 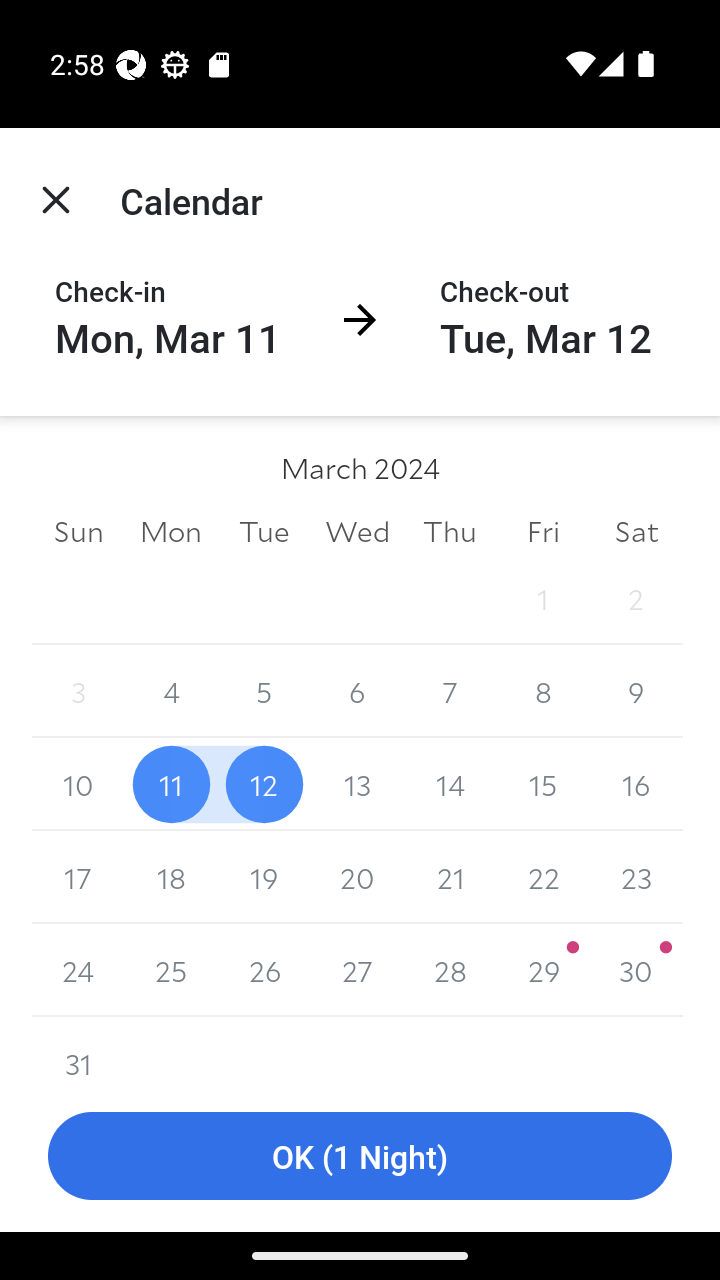 What do you see at coordinates (542, 598) in the screenshot?
I see `1 1 March 2024` at bounding box center [542, 598].